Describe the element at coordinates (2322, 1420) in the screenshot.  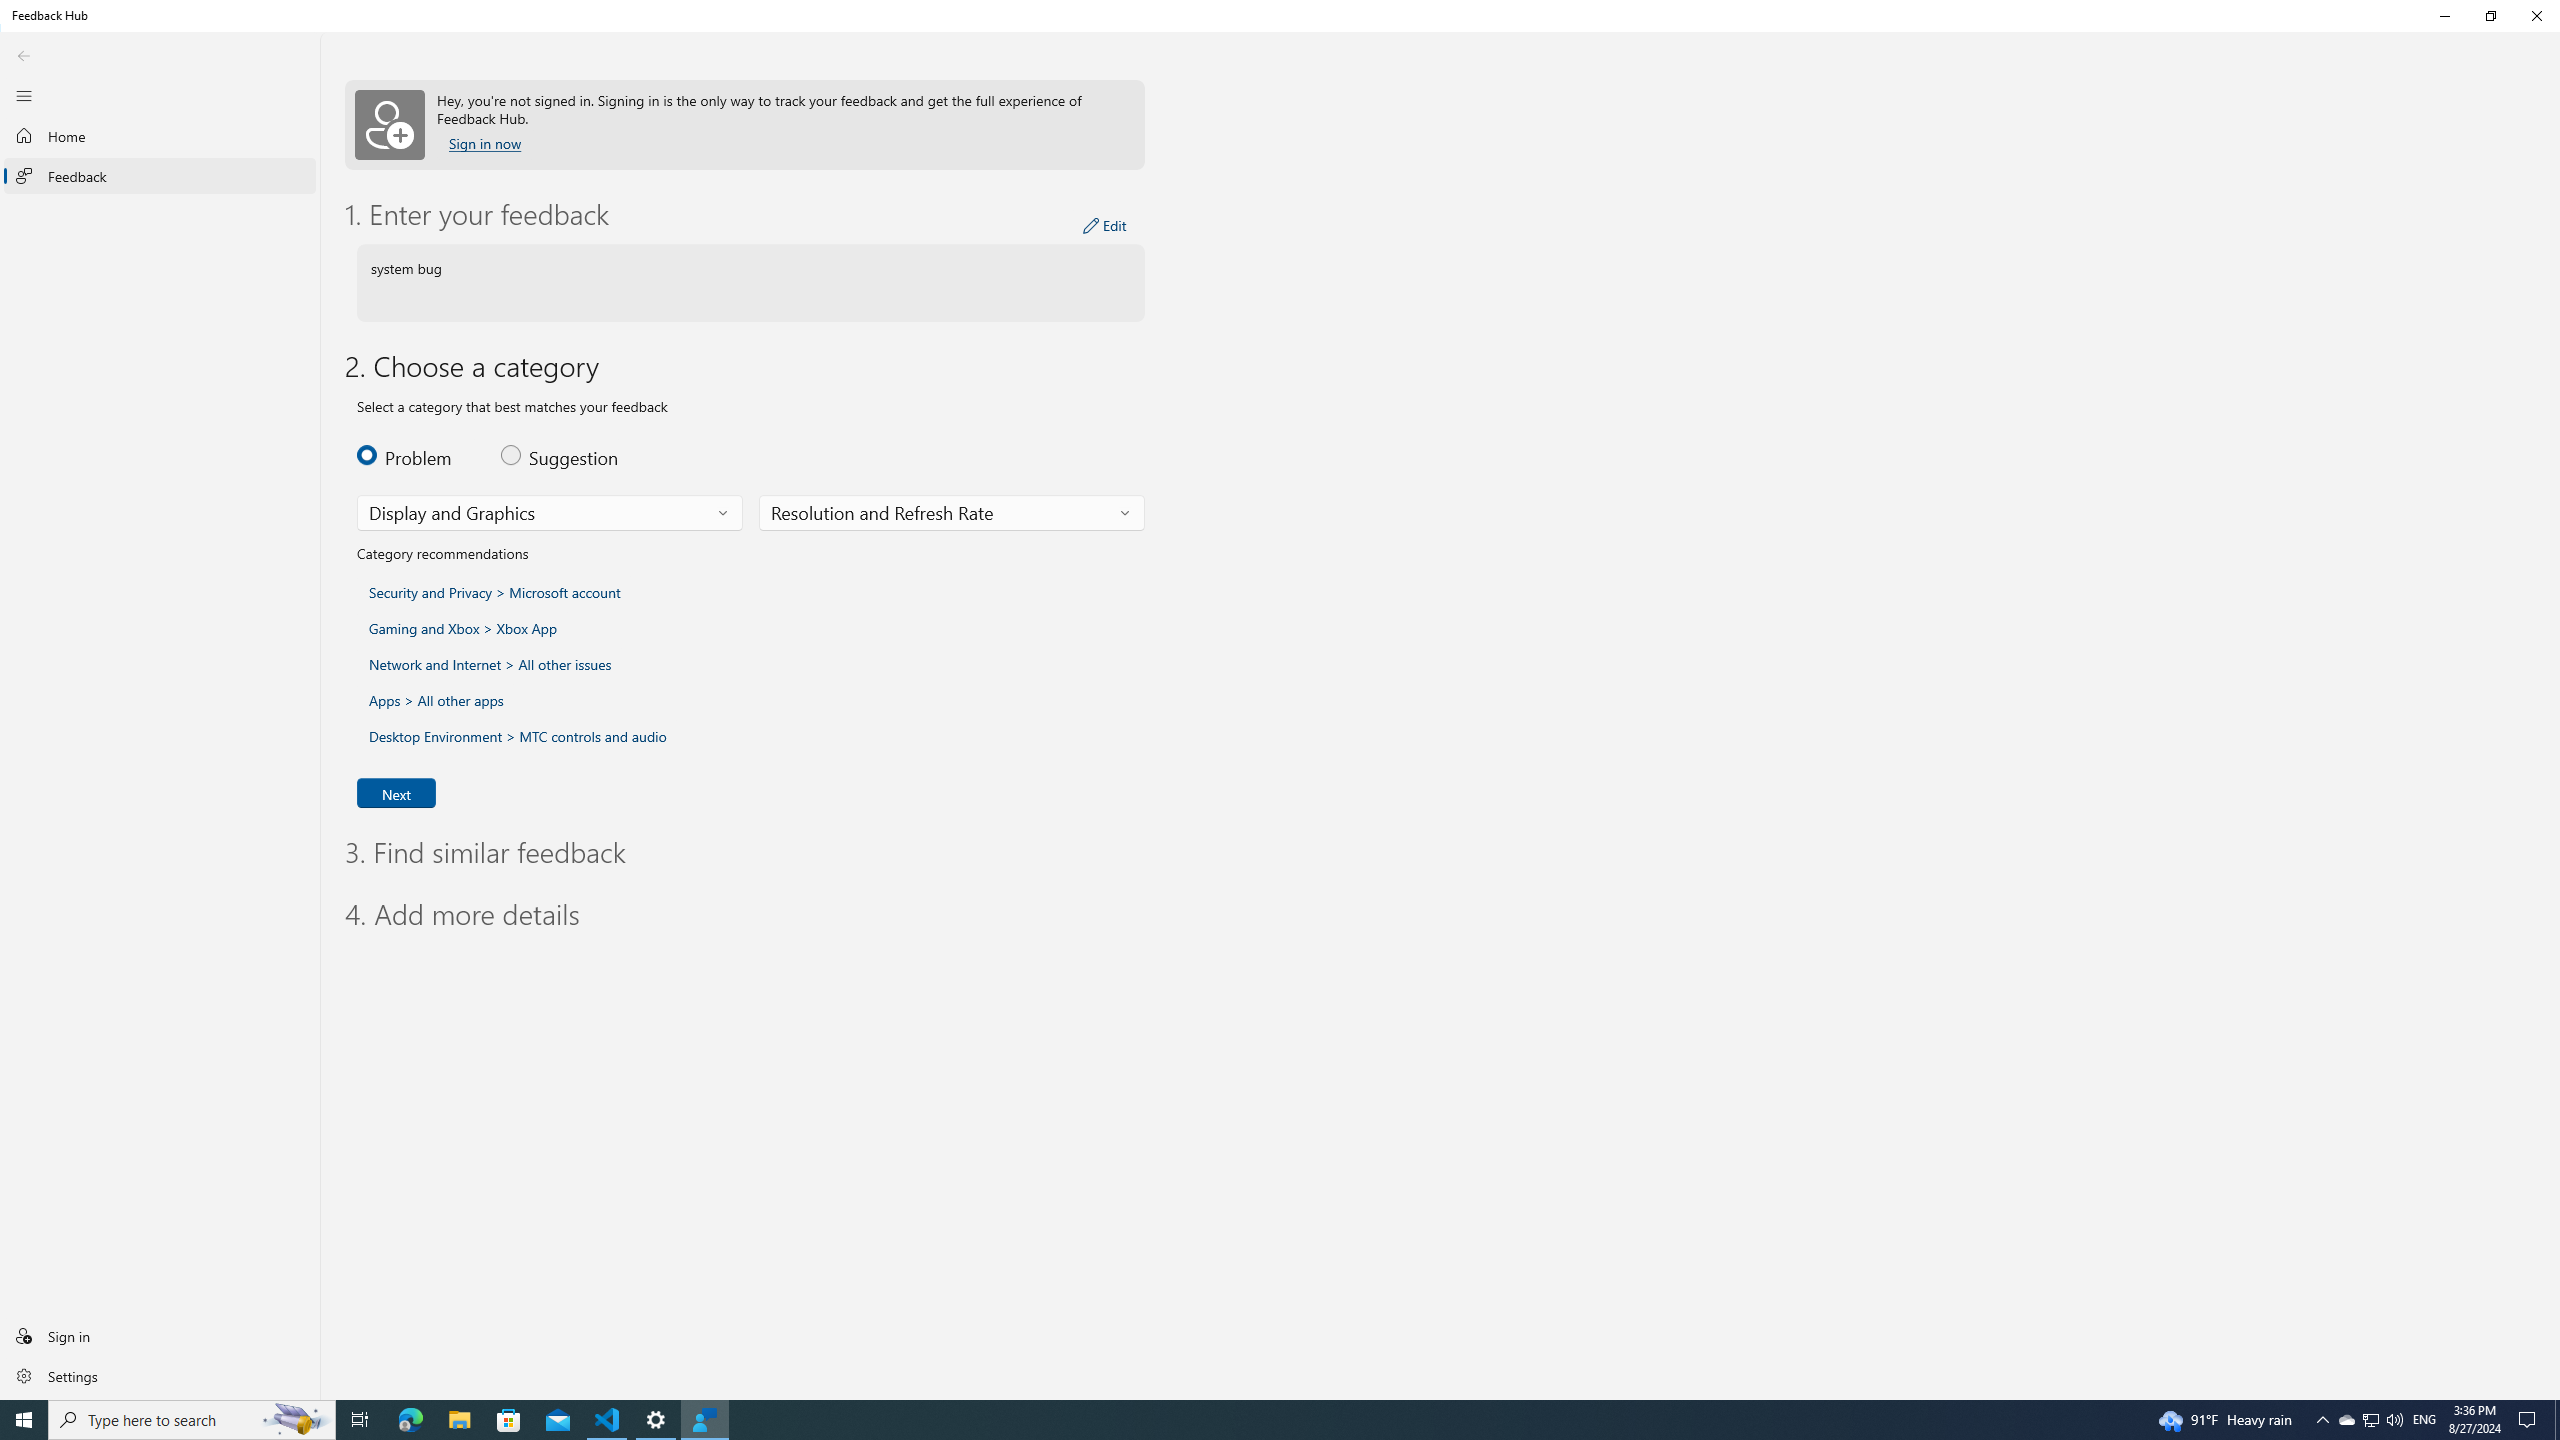
I see `Display and Graphics` at that location.